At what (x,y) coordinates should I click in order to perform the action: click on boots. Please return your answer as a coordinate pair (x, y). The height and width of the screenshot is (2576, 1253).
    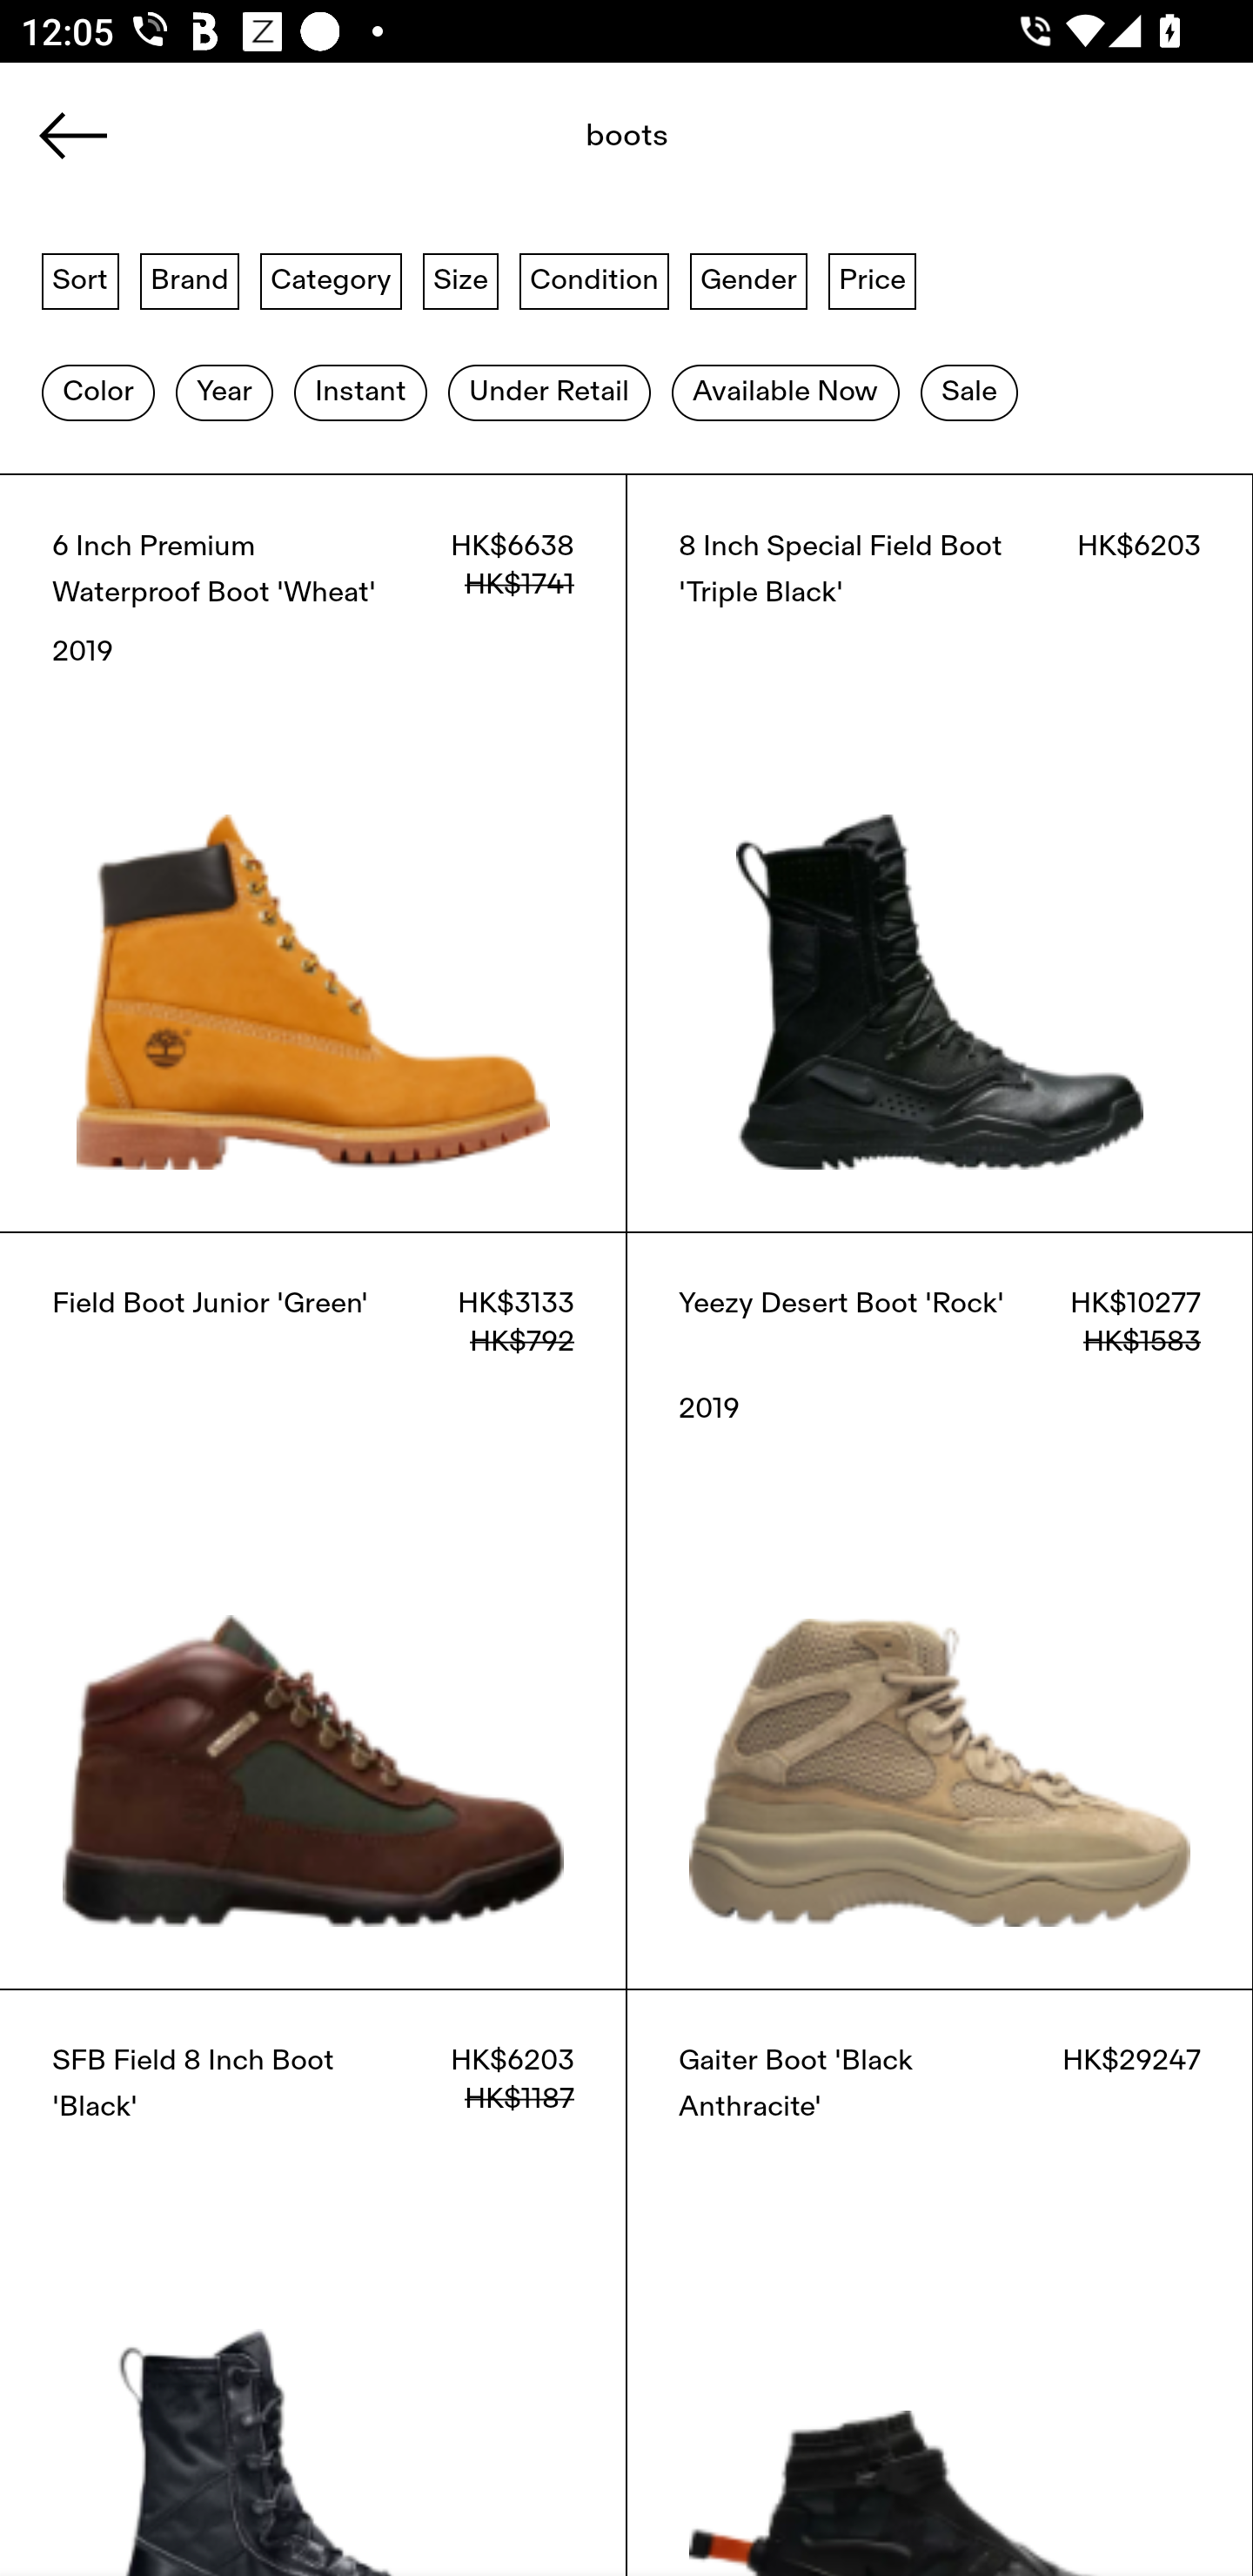
    Looking at the image, I should click on (559, 145).